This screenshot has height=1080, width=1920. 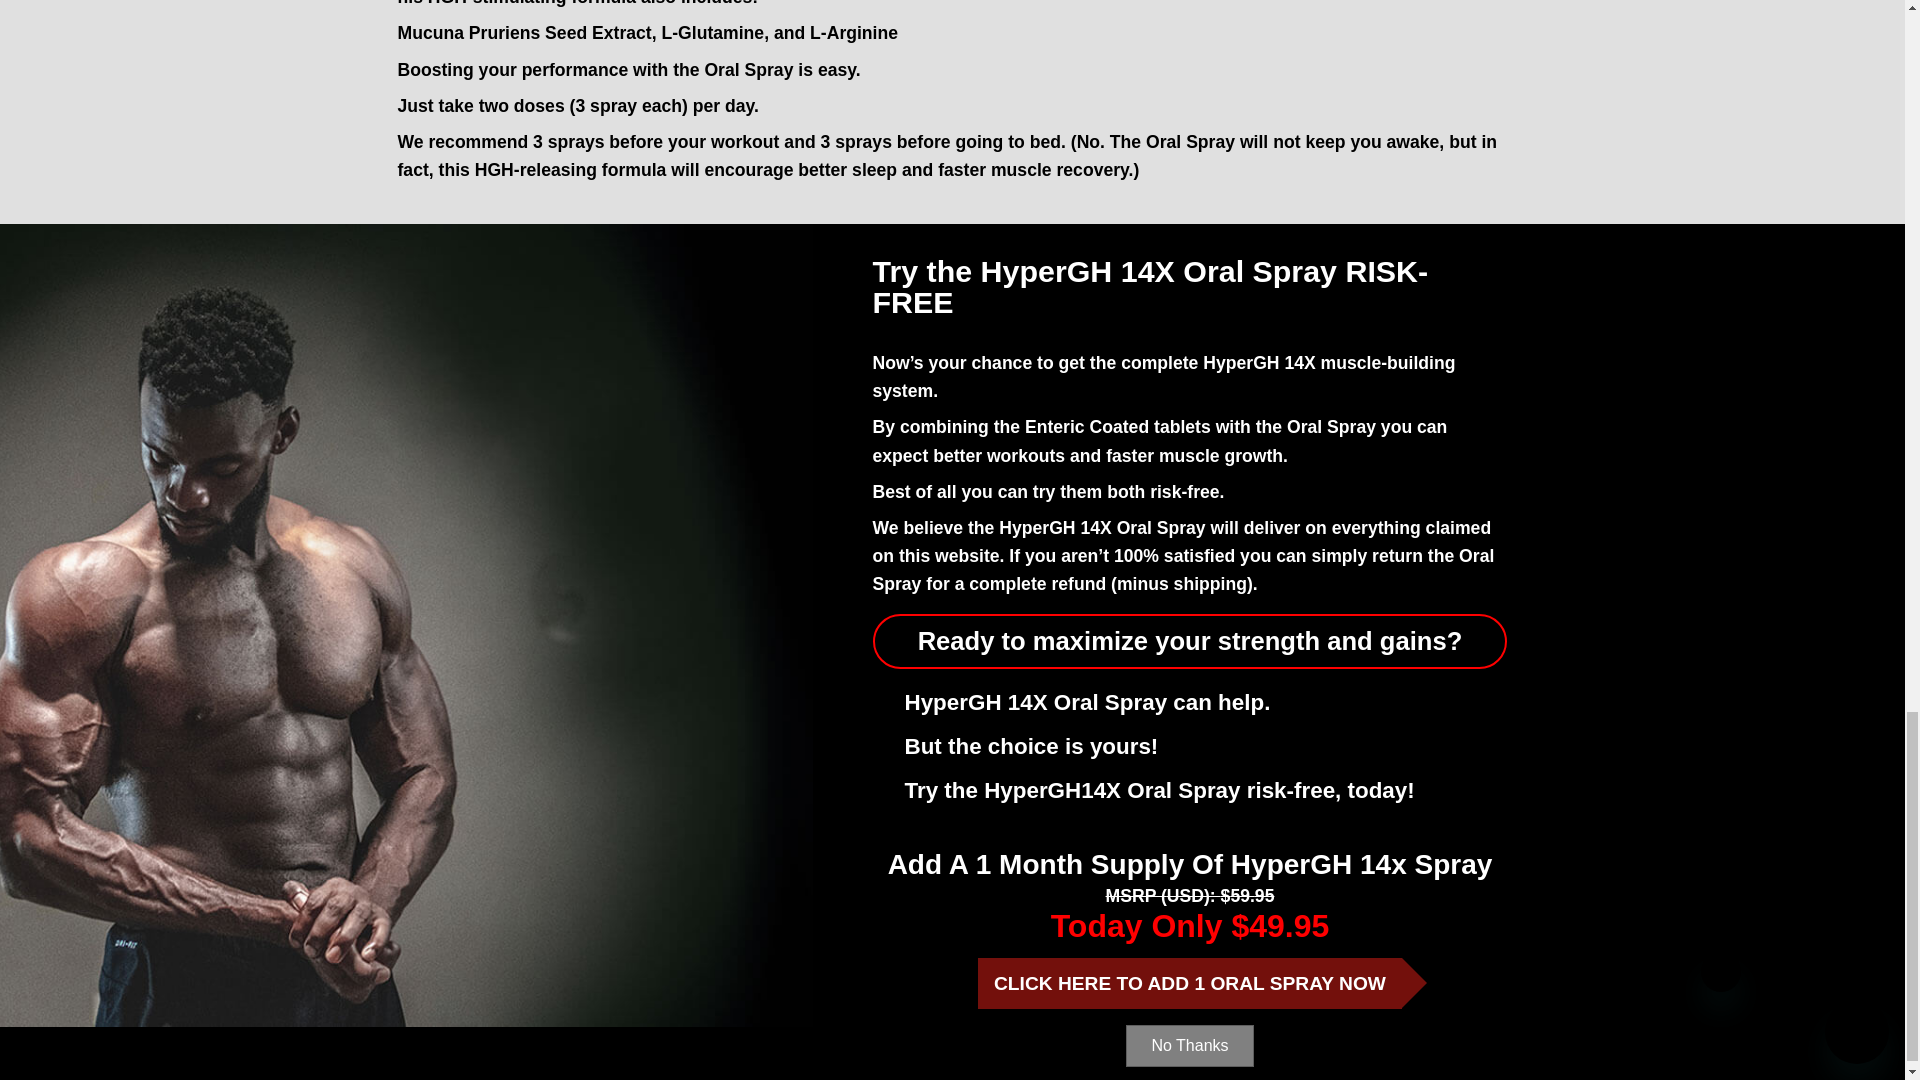 I want to click on CLICK HERE TO ADD 1 ORAL SPRAY NOW, so click(x=1189, y=982).